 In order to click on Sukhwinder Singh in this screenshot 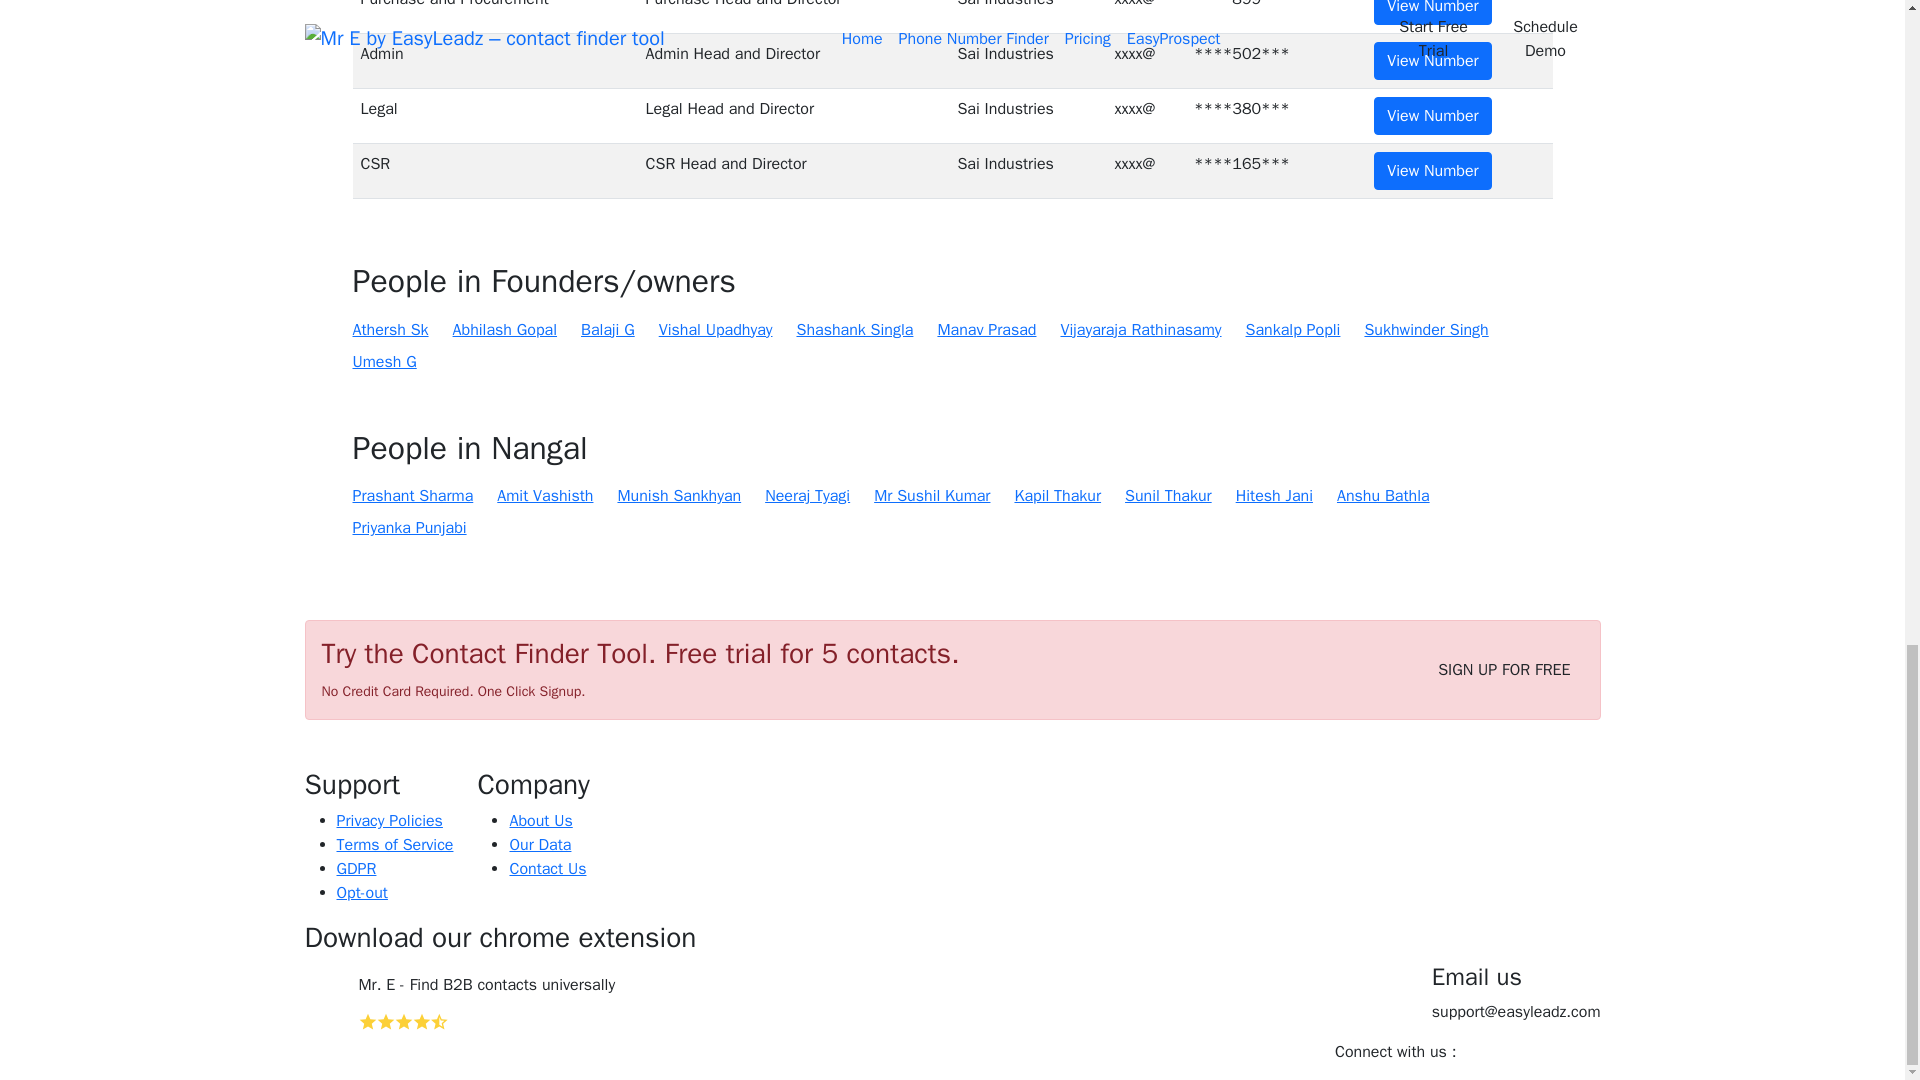, I will do `click(1426, 330)`.